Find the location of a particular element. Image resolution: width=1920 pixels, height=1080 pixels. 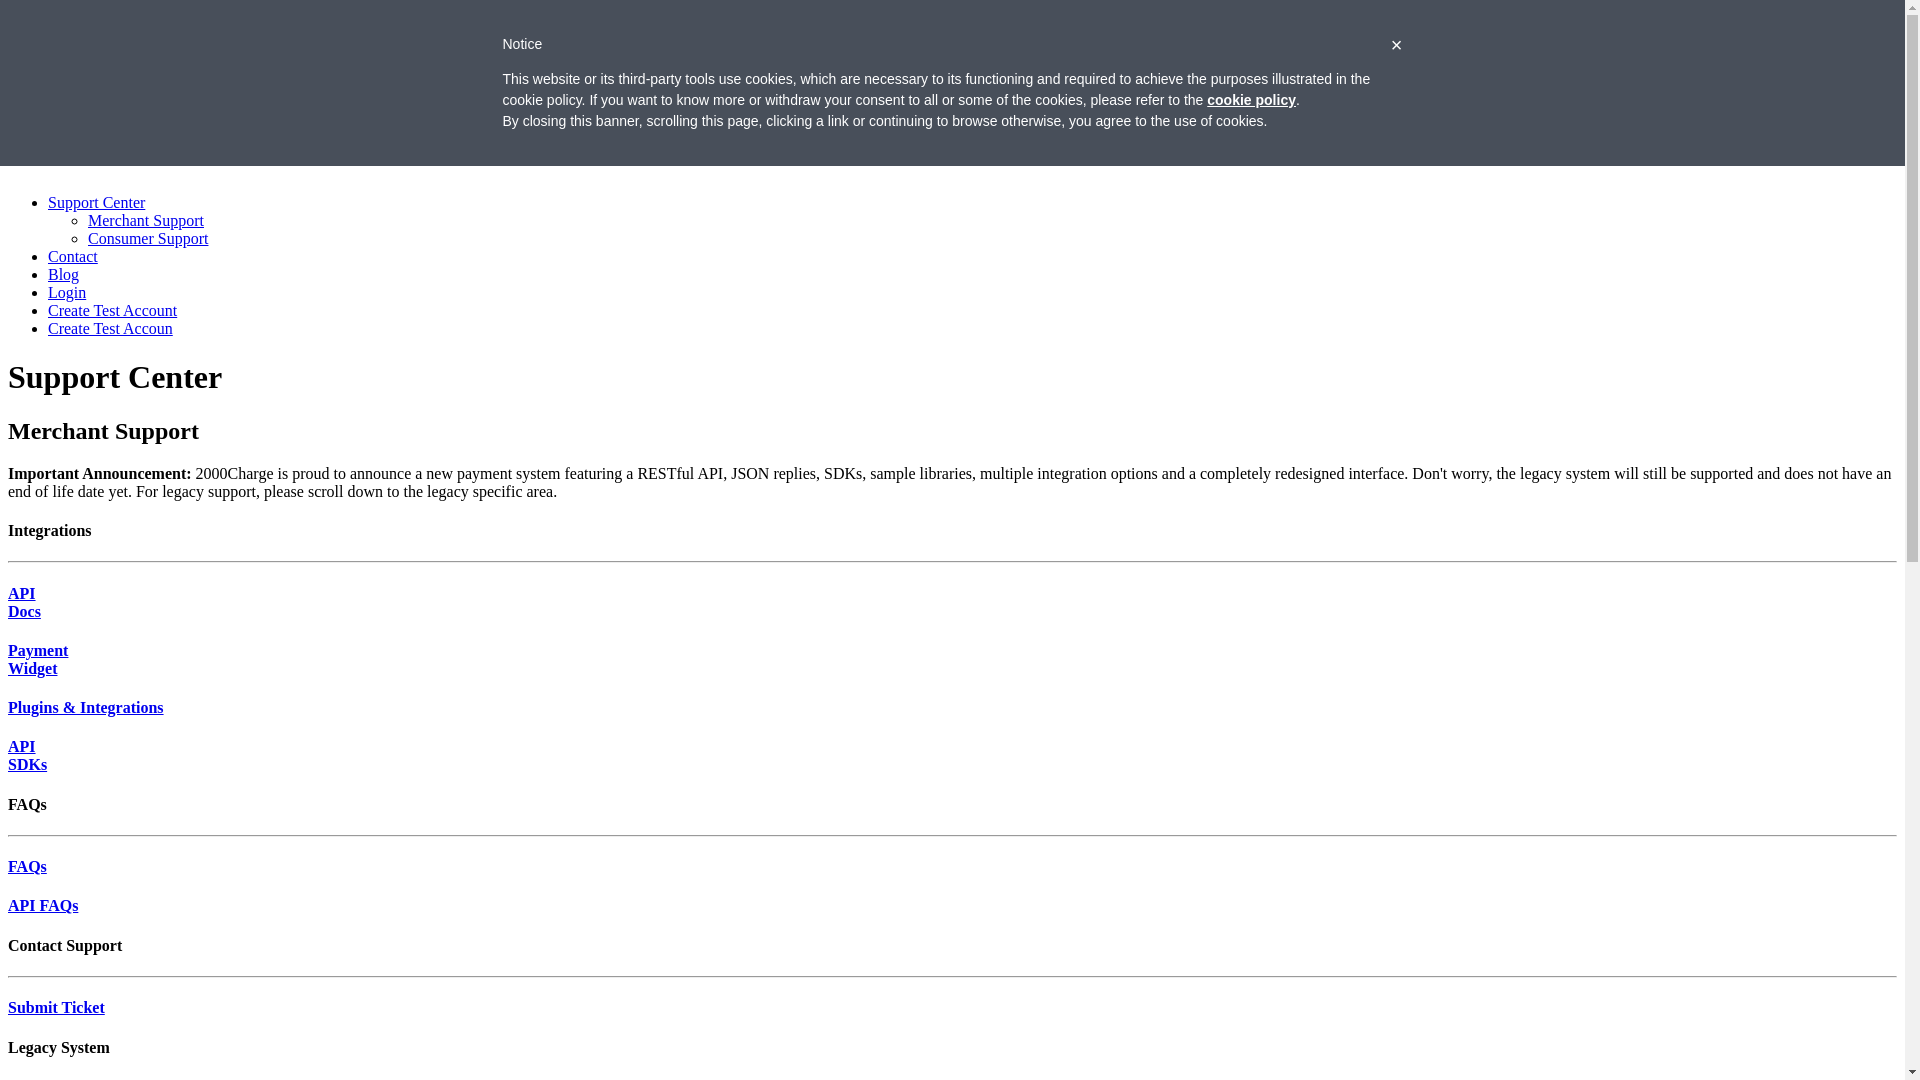

SEPA Direct Debit is located at coordinates (108, 96).